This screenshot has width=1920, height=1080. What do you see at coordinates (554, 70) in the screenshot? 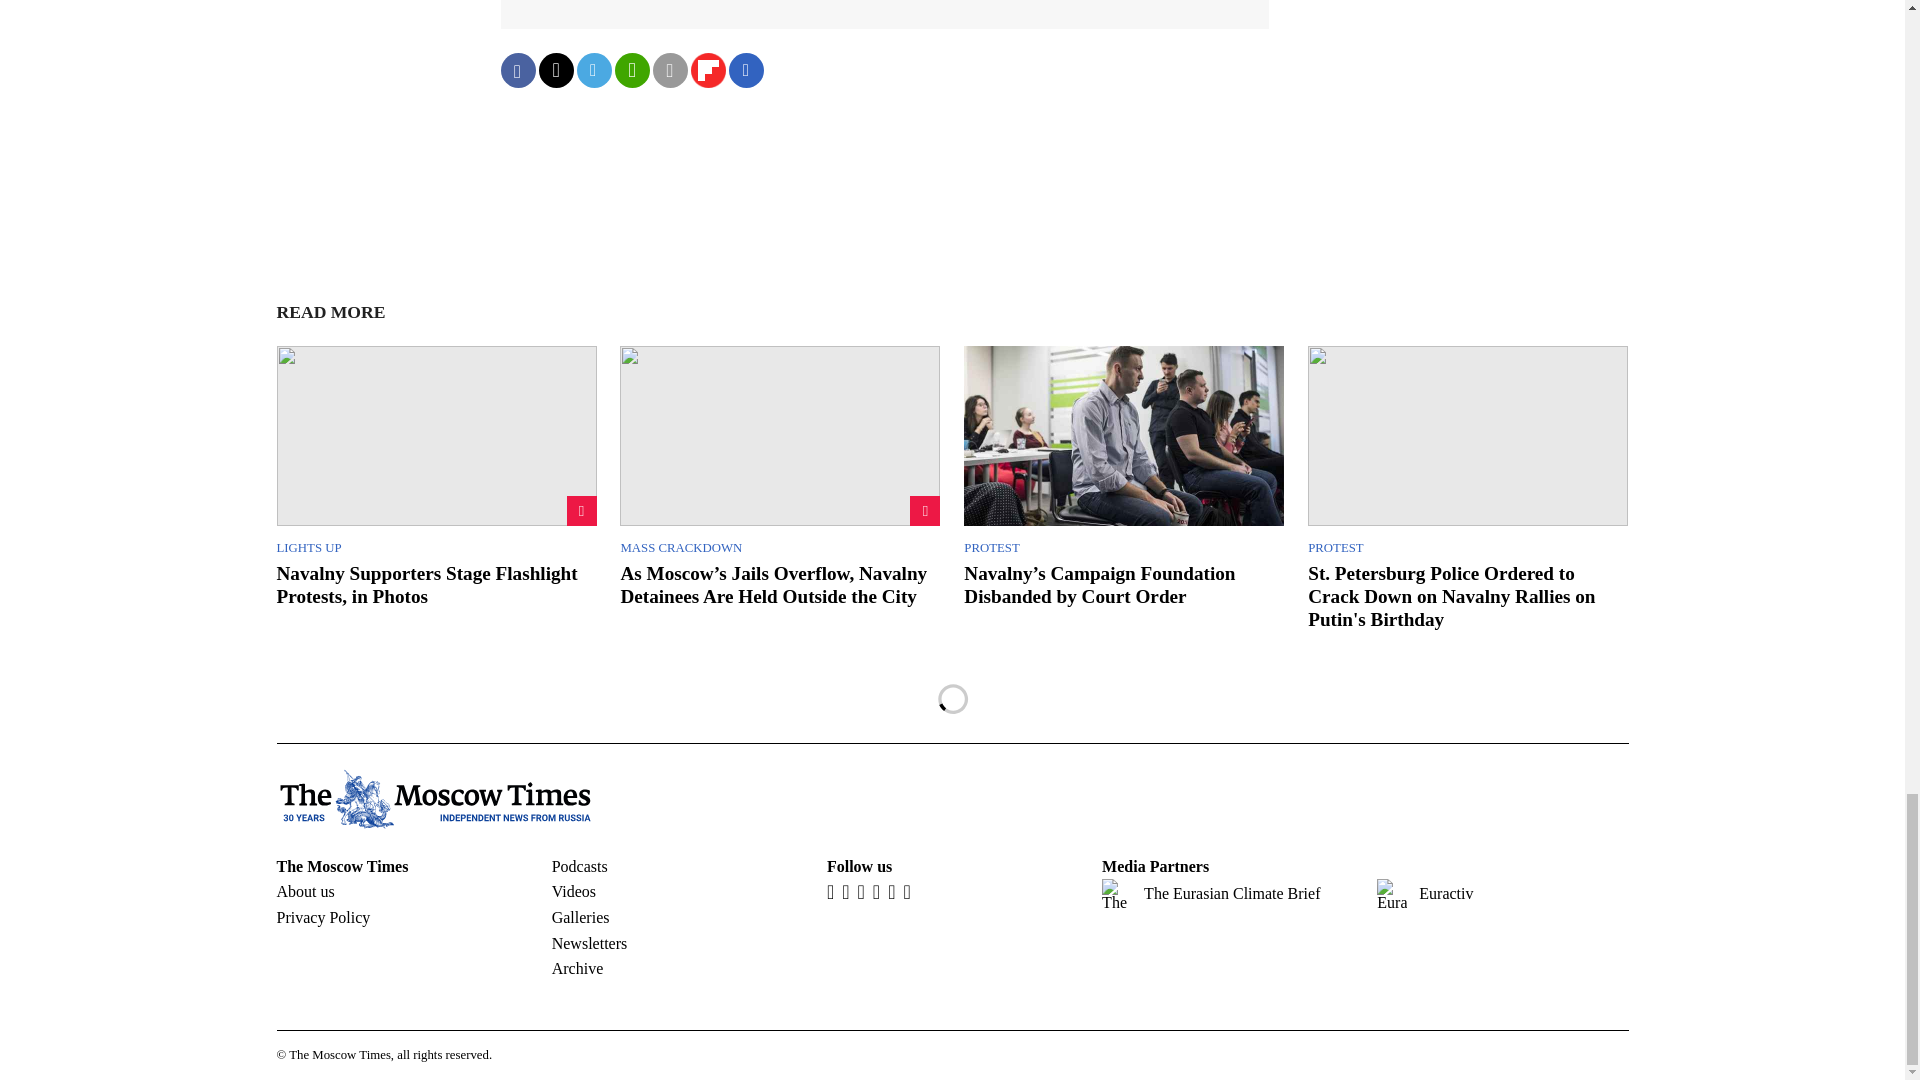
I see `Share on Twitter` at bounding box center [554, 70].